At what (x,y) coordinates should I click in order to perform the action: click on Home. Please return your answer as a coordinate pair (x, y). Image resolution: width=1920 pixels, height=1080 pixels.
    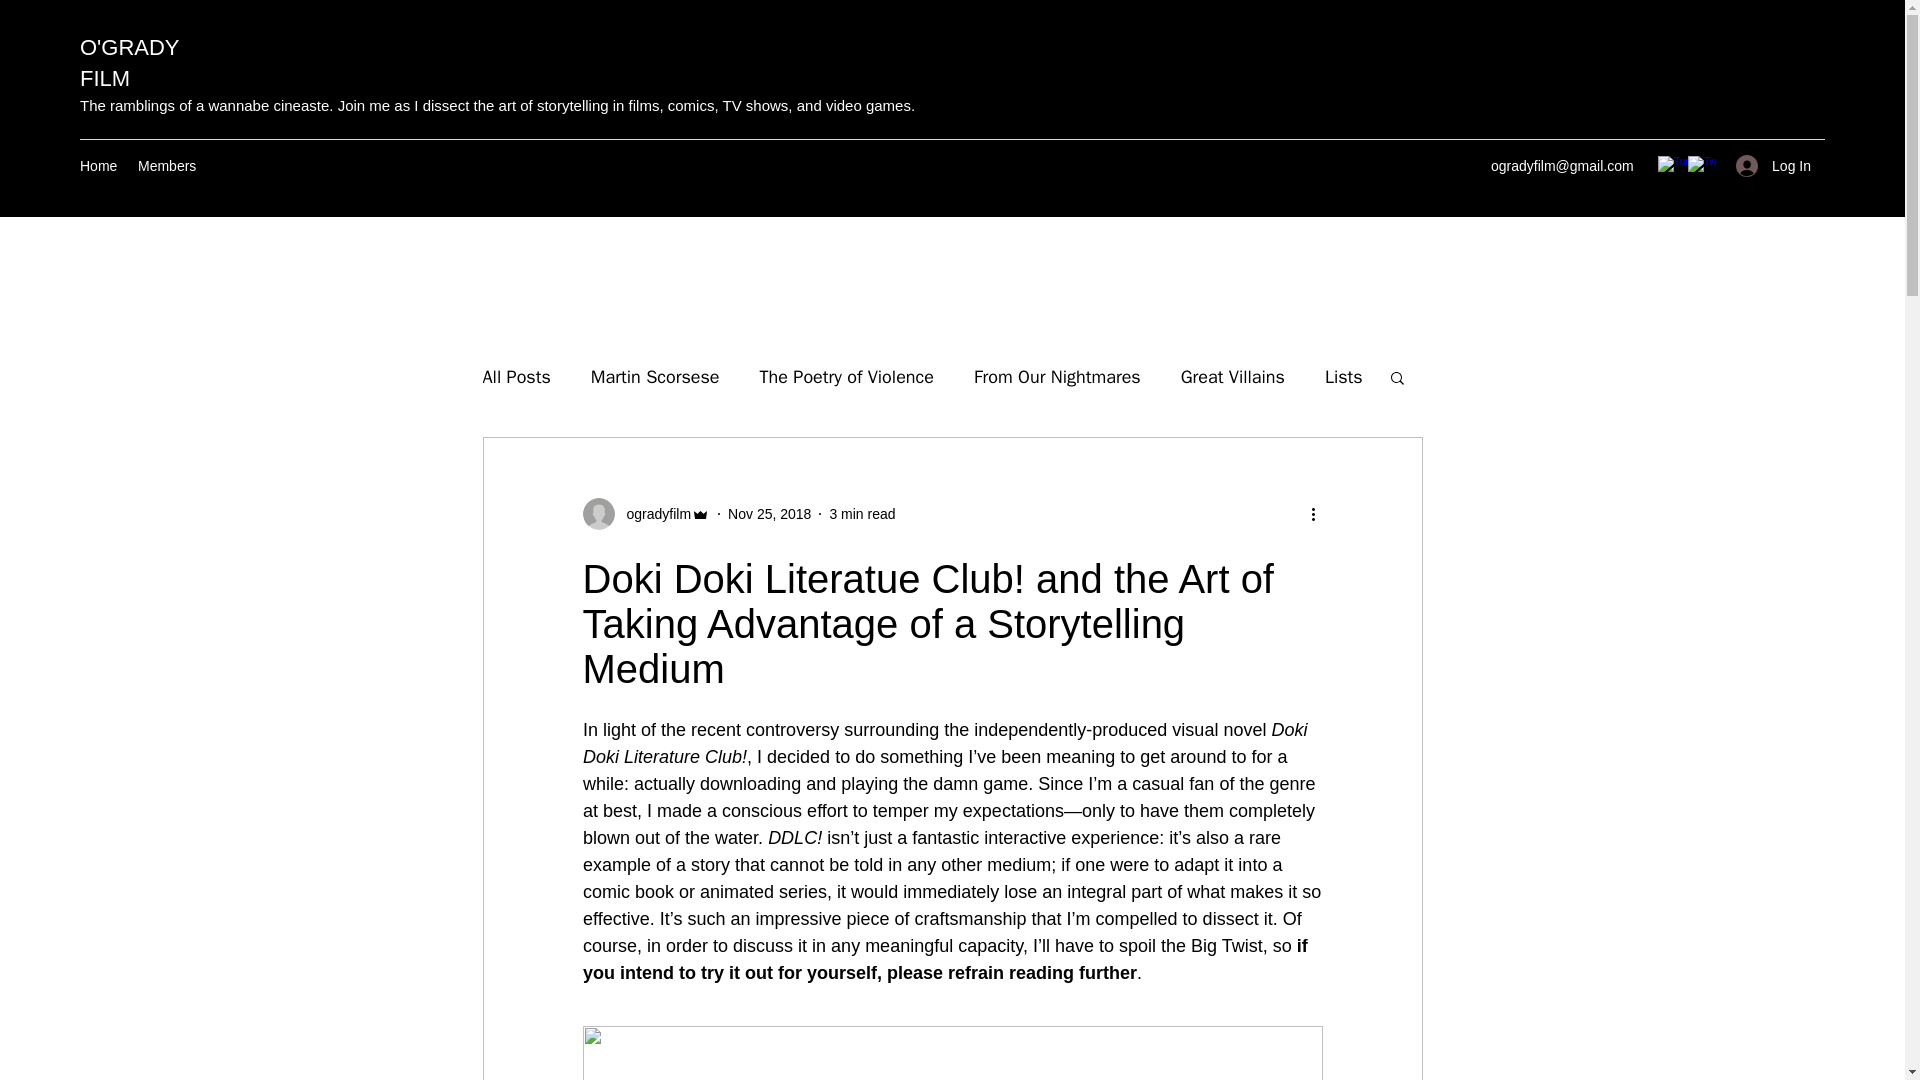
    Looking at the image, I should click on (98, 166).